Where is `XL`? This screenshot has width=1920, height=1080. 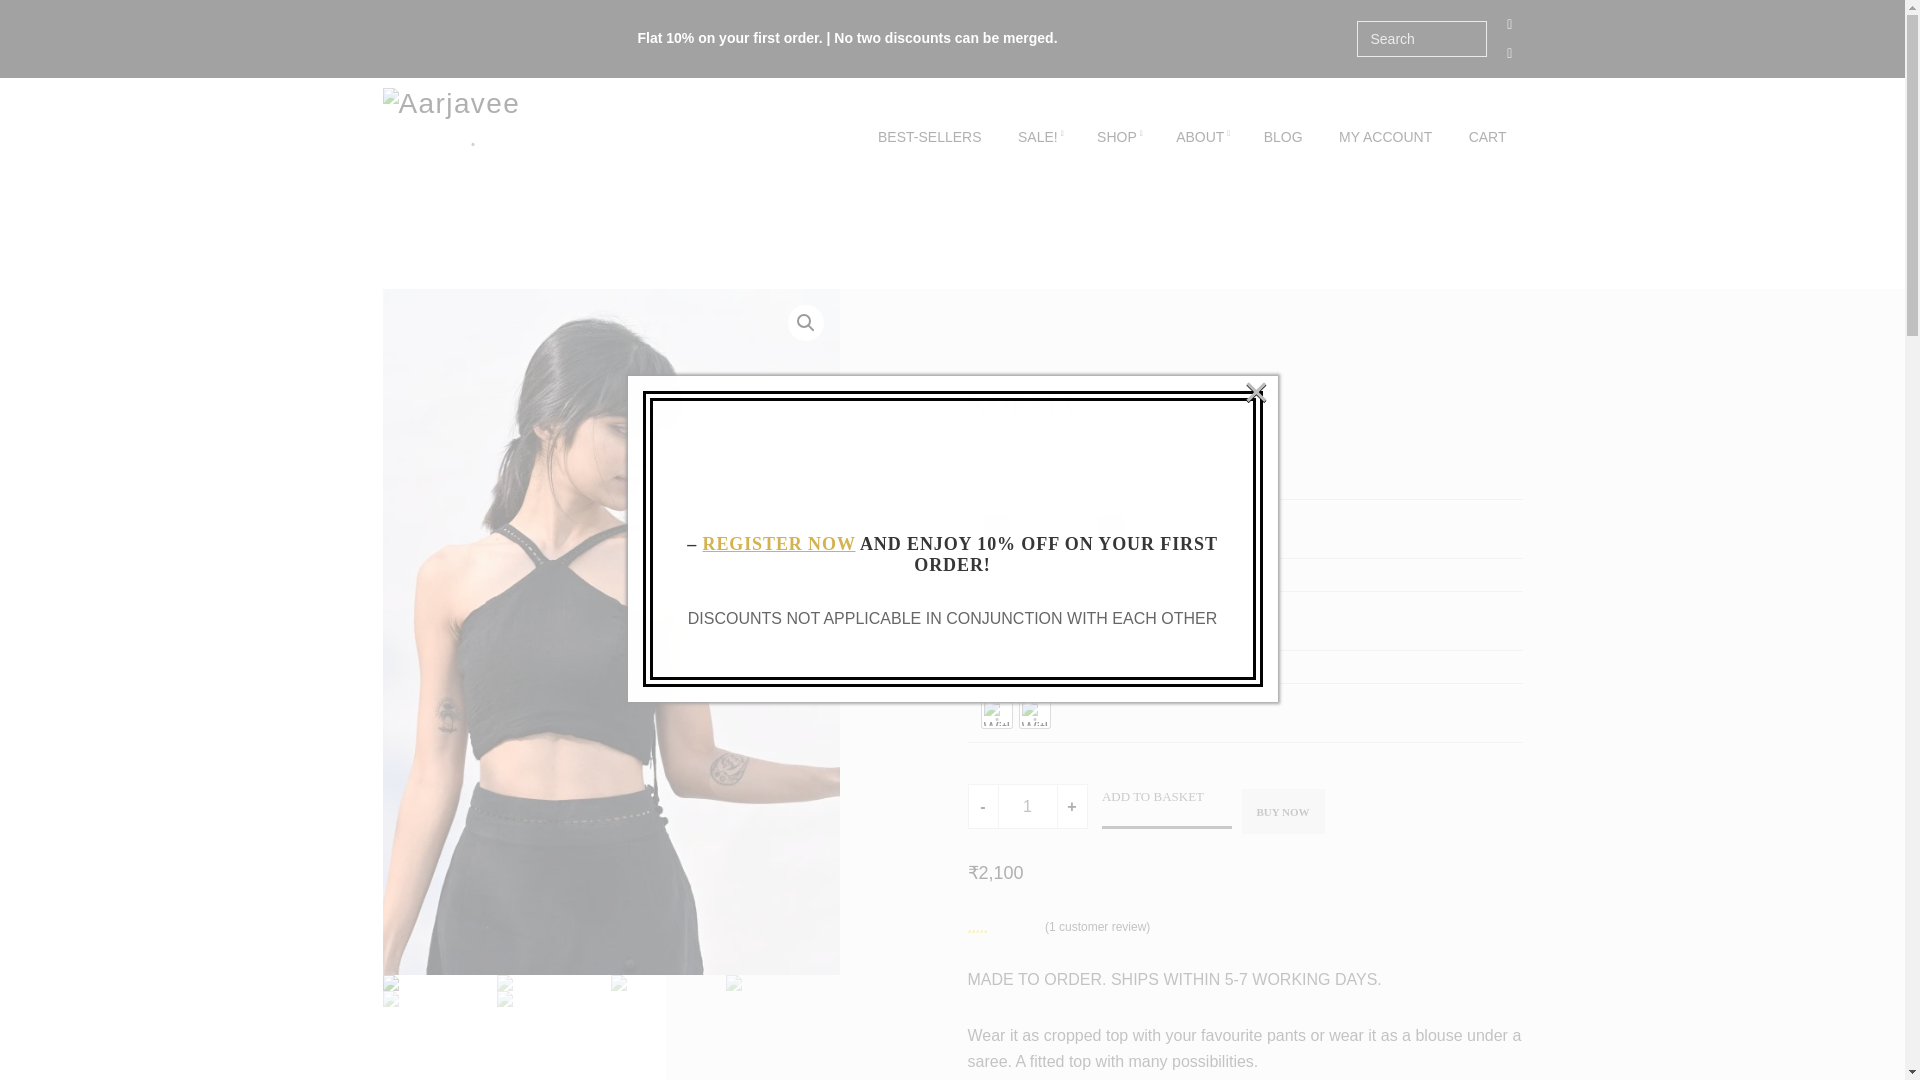
XL is located at coordinates (1148, 620).